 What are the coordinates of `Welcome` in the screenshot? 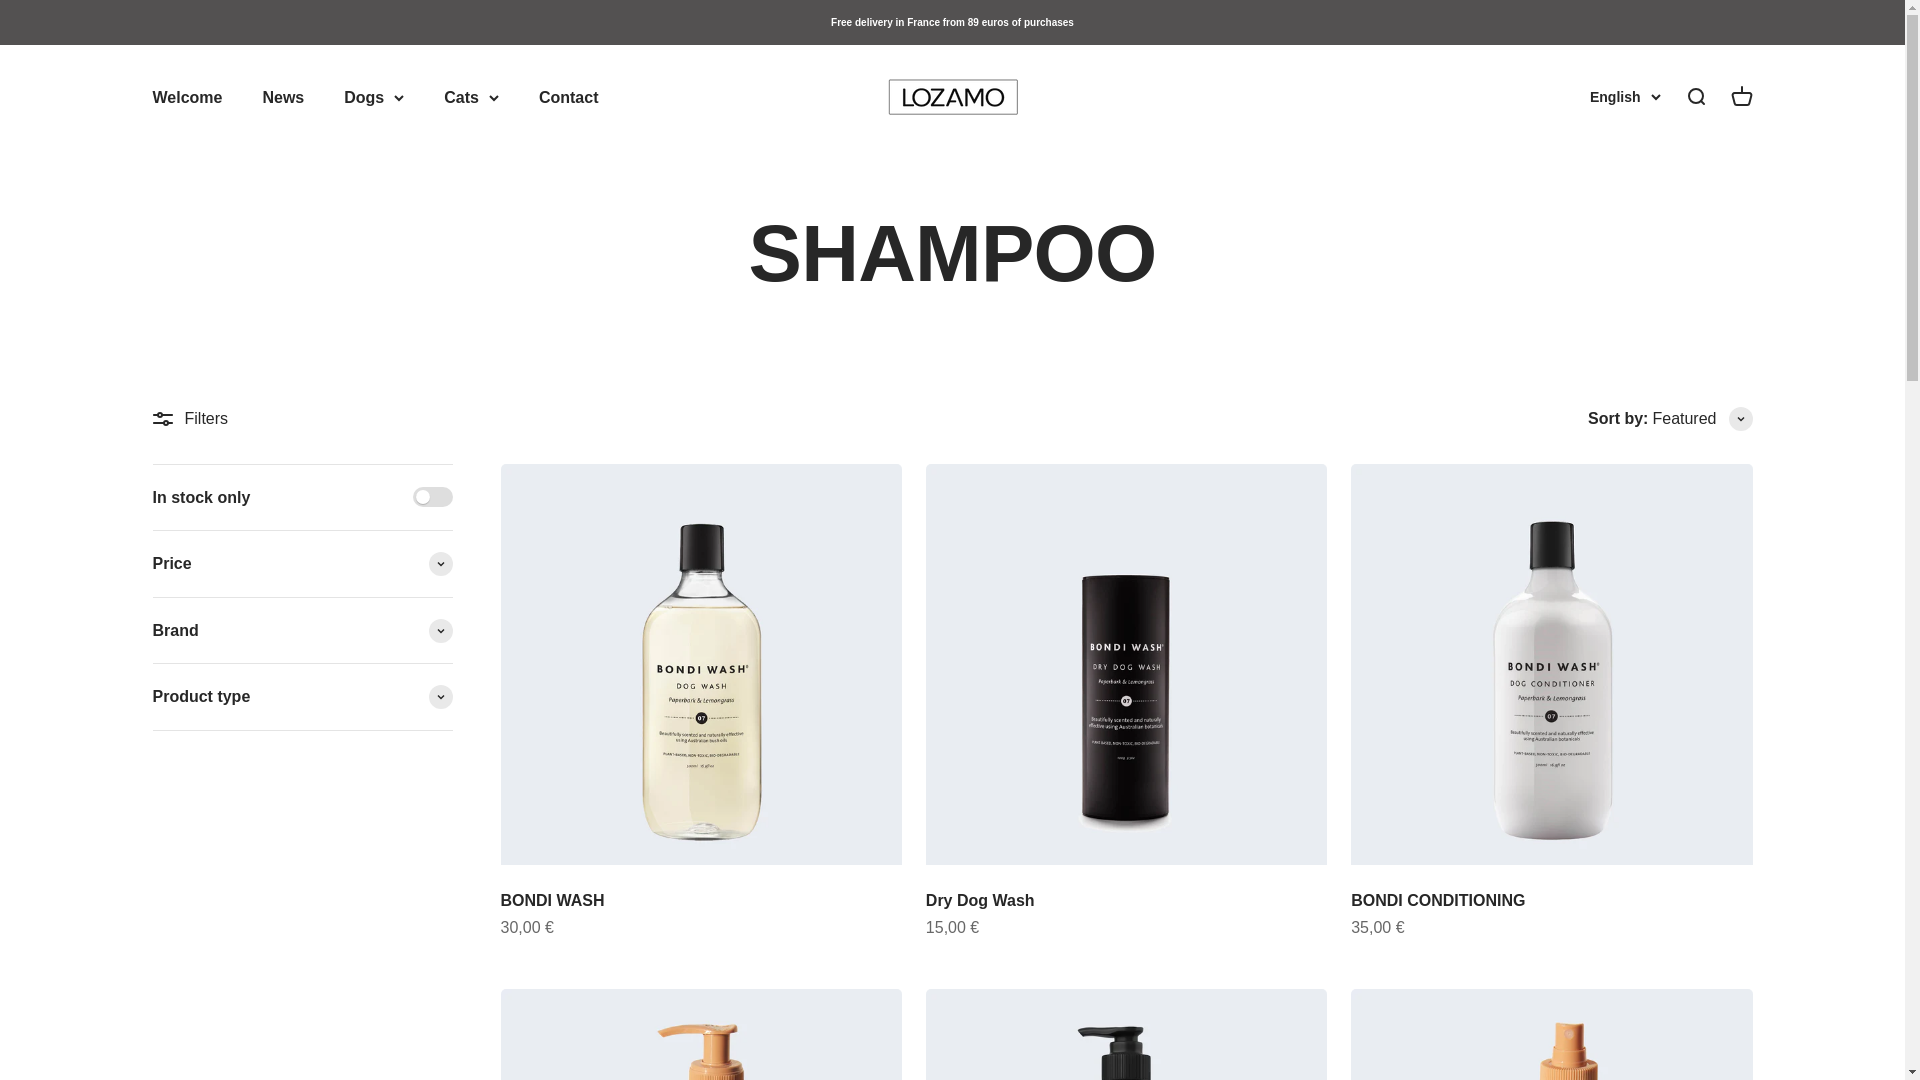 It's located at (282, 96).